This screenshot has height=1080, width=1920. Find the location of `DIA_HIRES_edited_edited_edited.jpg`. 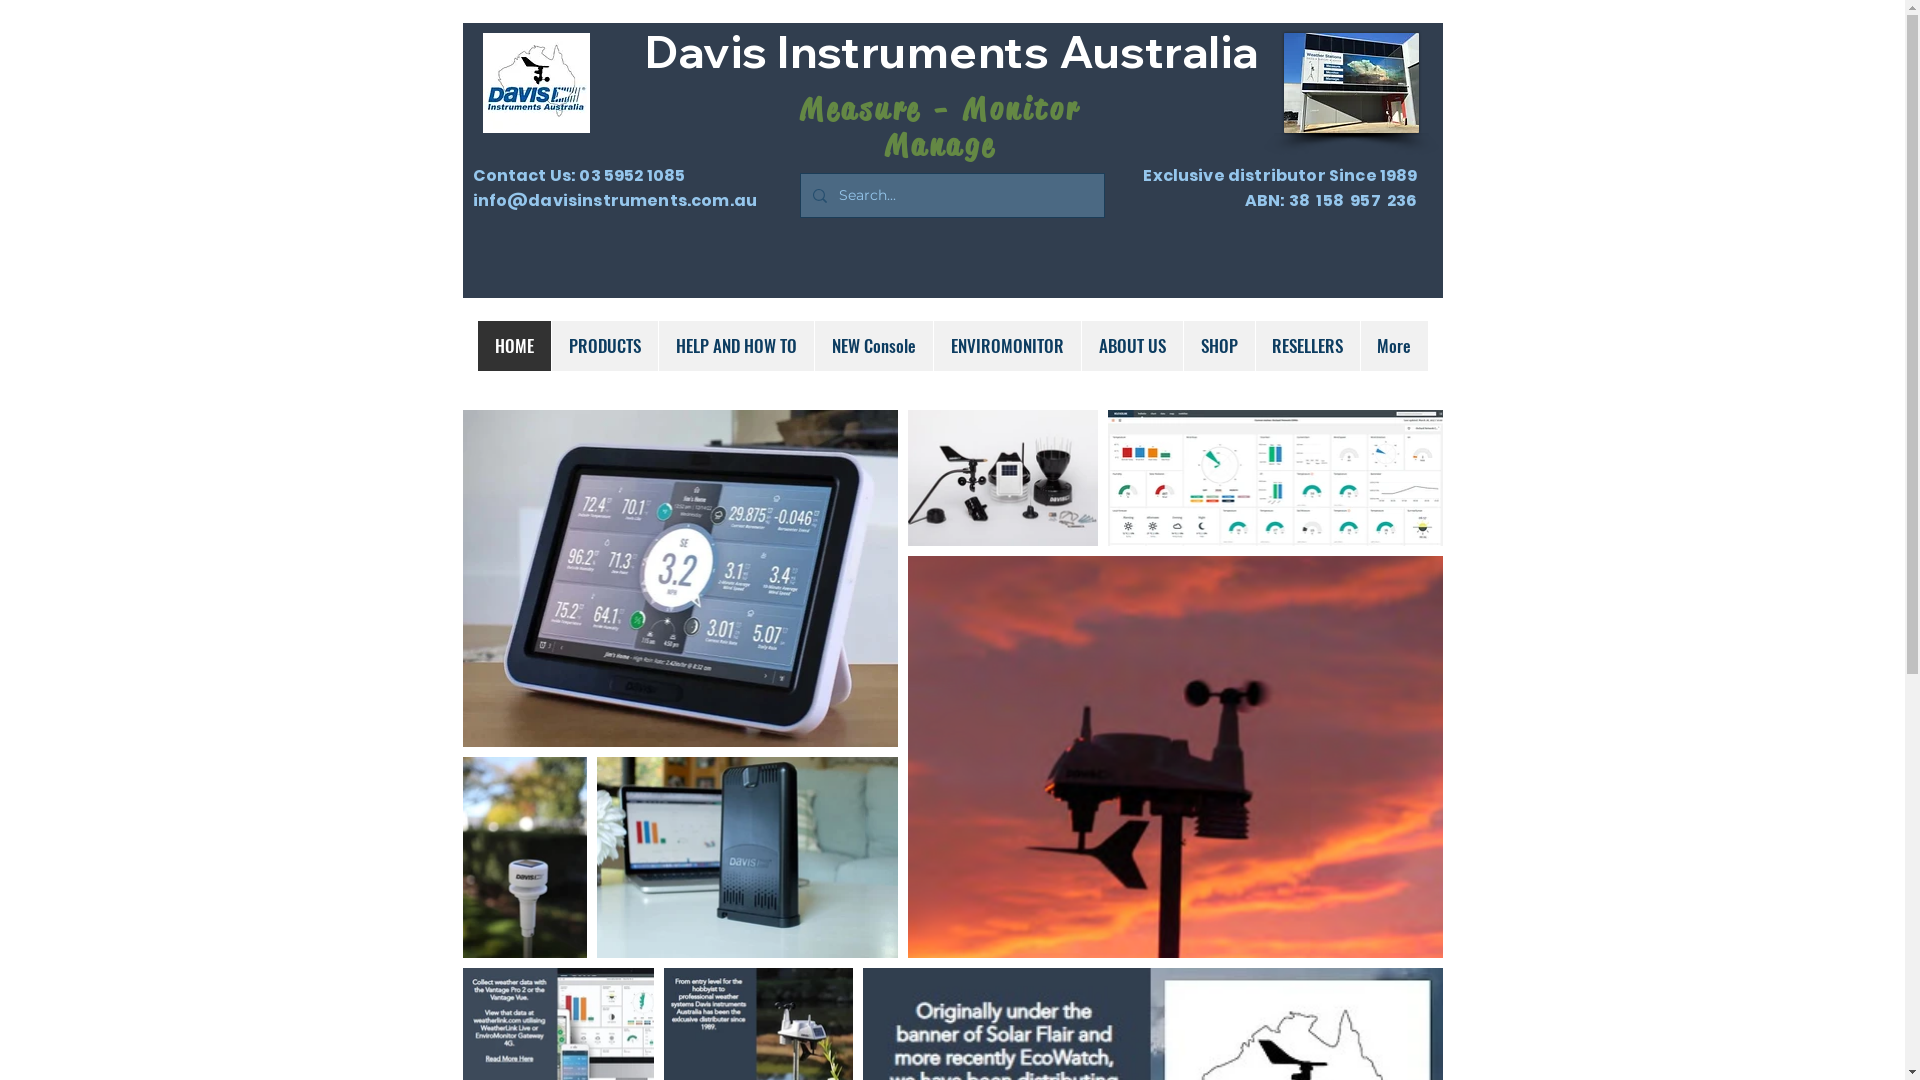

DIA_HIRES_edited_edited_edited.jpg is located at coordinates (536, 83).